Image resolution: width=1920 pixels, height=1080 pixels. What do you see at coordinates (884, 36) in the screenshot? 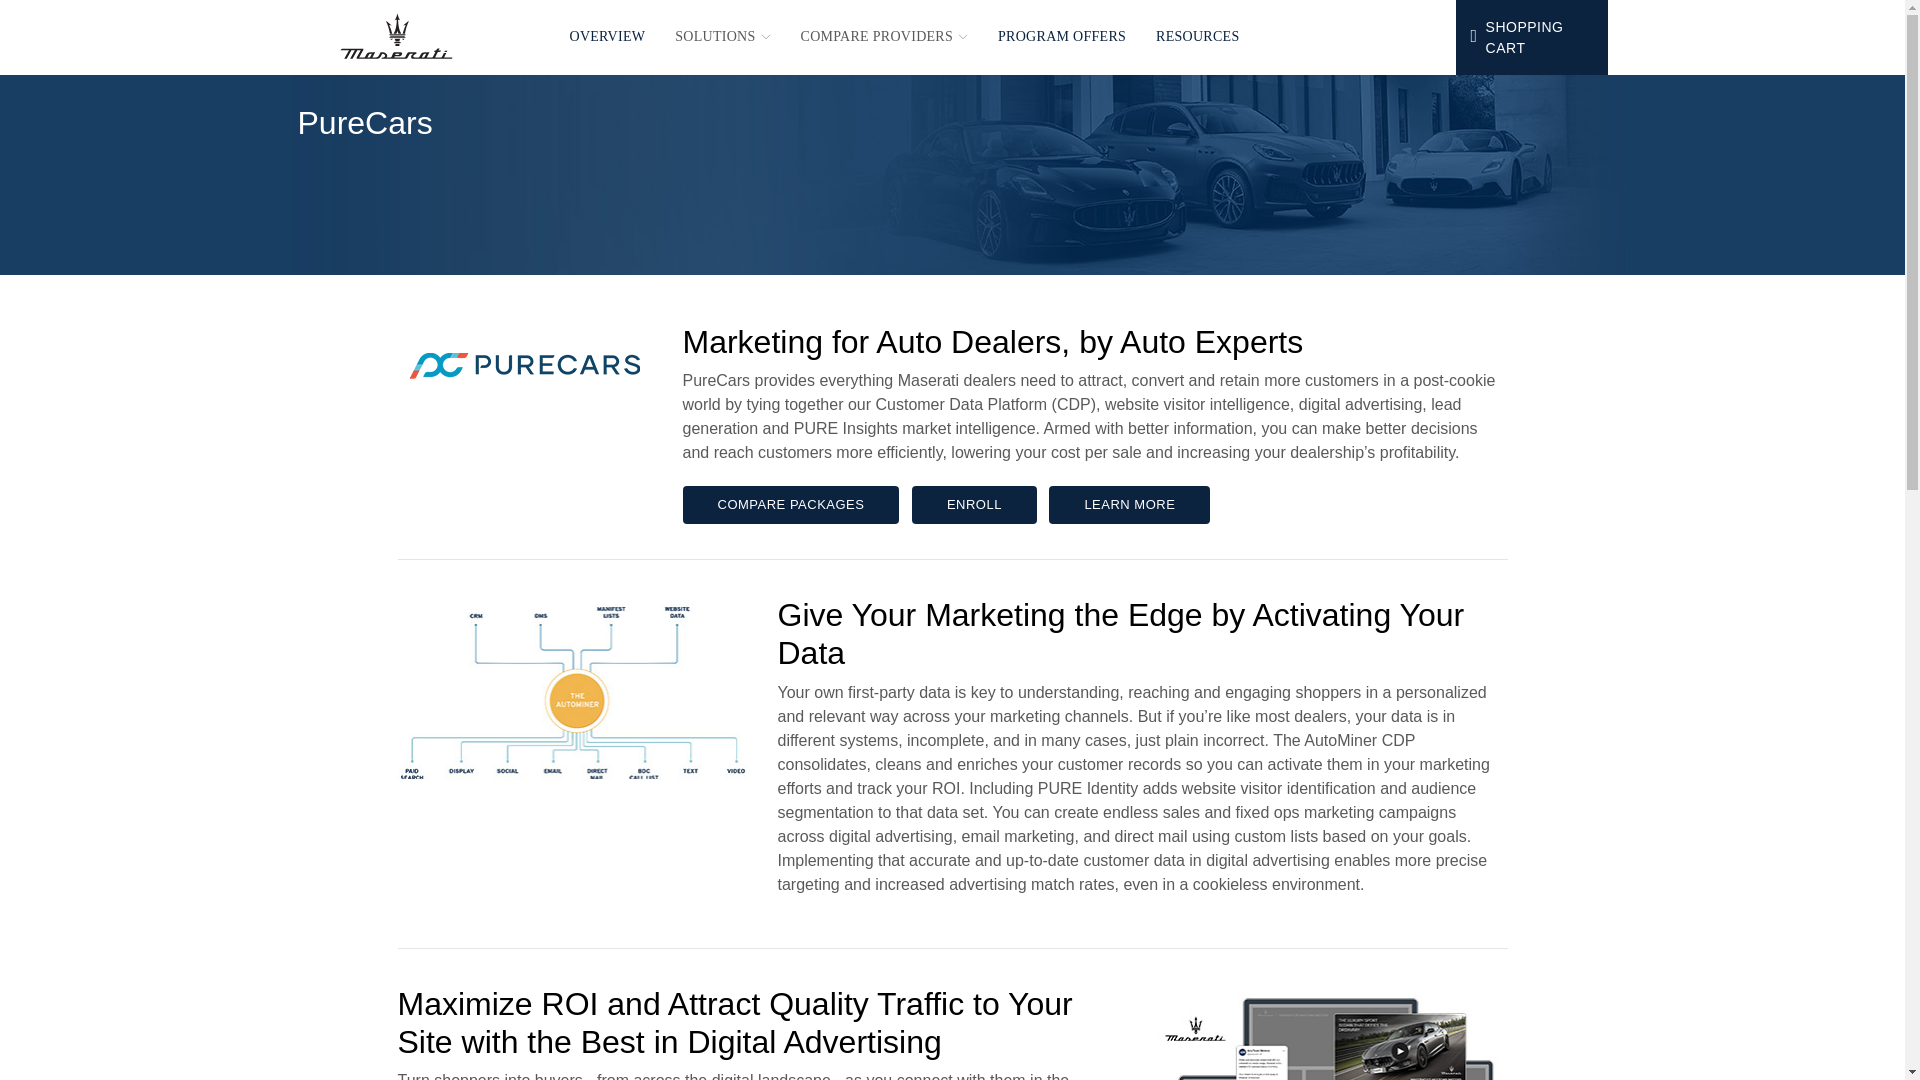
I see `COMPARE PROVIDERS` at bounding box center [884, 36].